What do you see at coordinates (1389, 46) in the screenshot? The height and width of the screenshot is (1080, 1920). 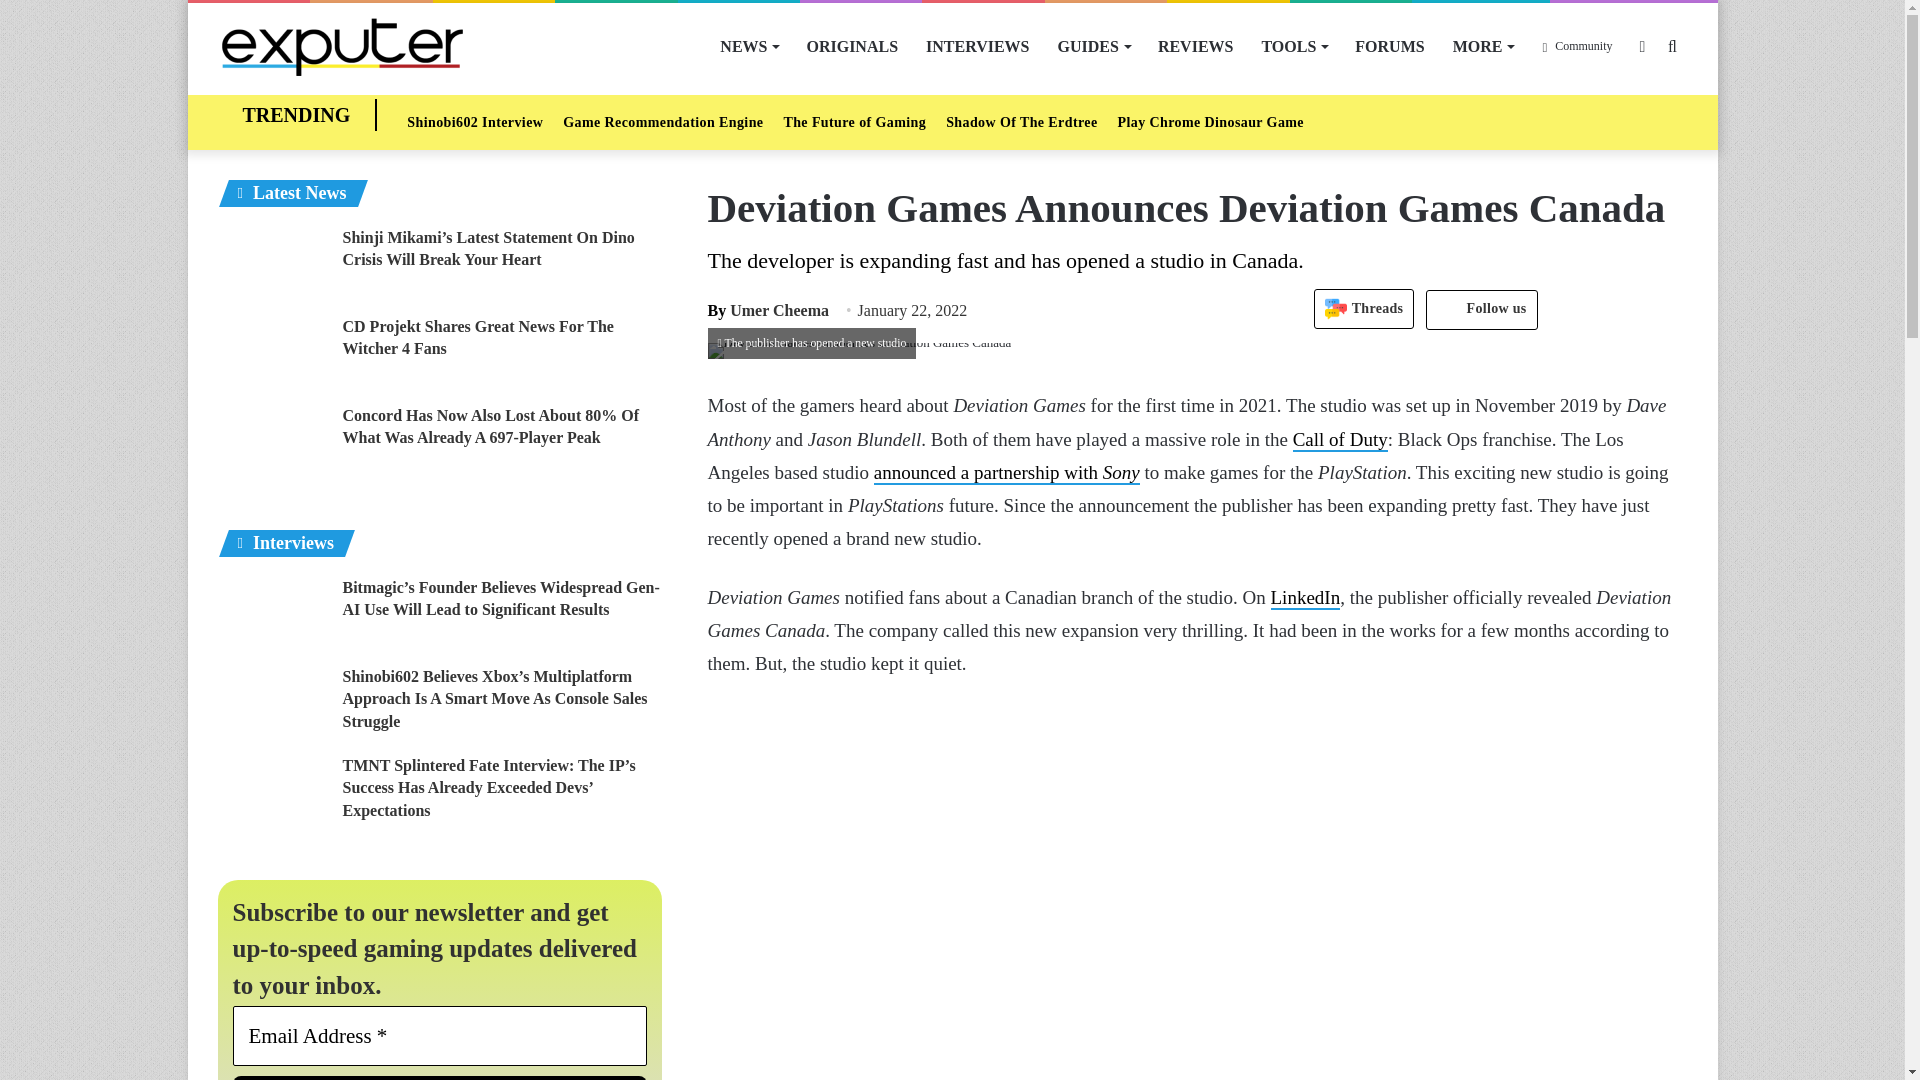 I see `FORUMS` at bounding box center [1389, 46].